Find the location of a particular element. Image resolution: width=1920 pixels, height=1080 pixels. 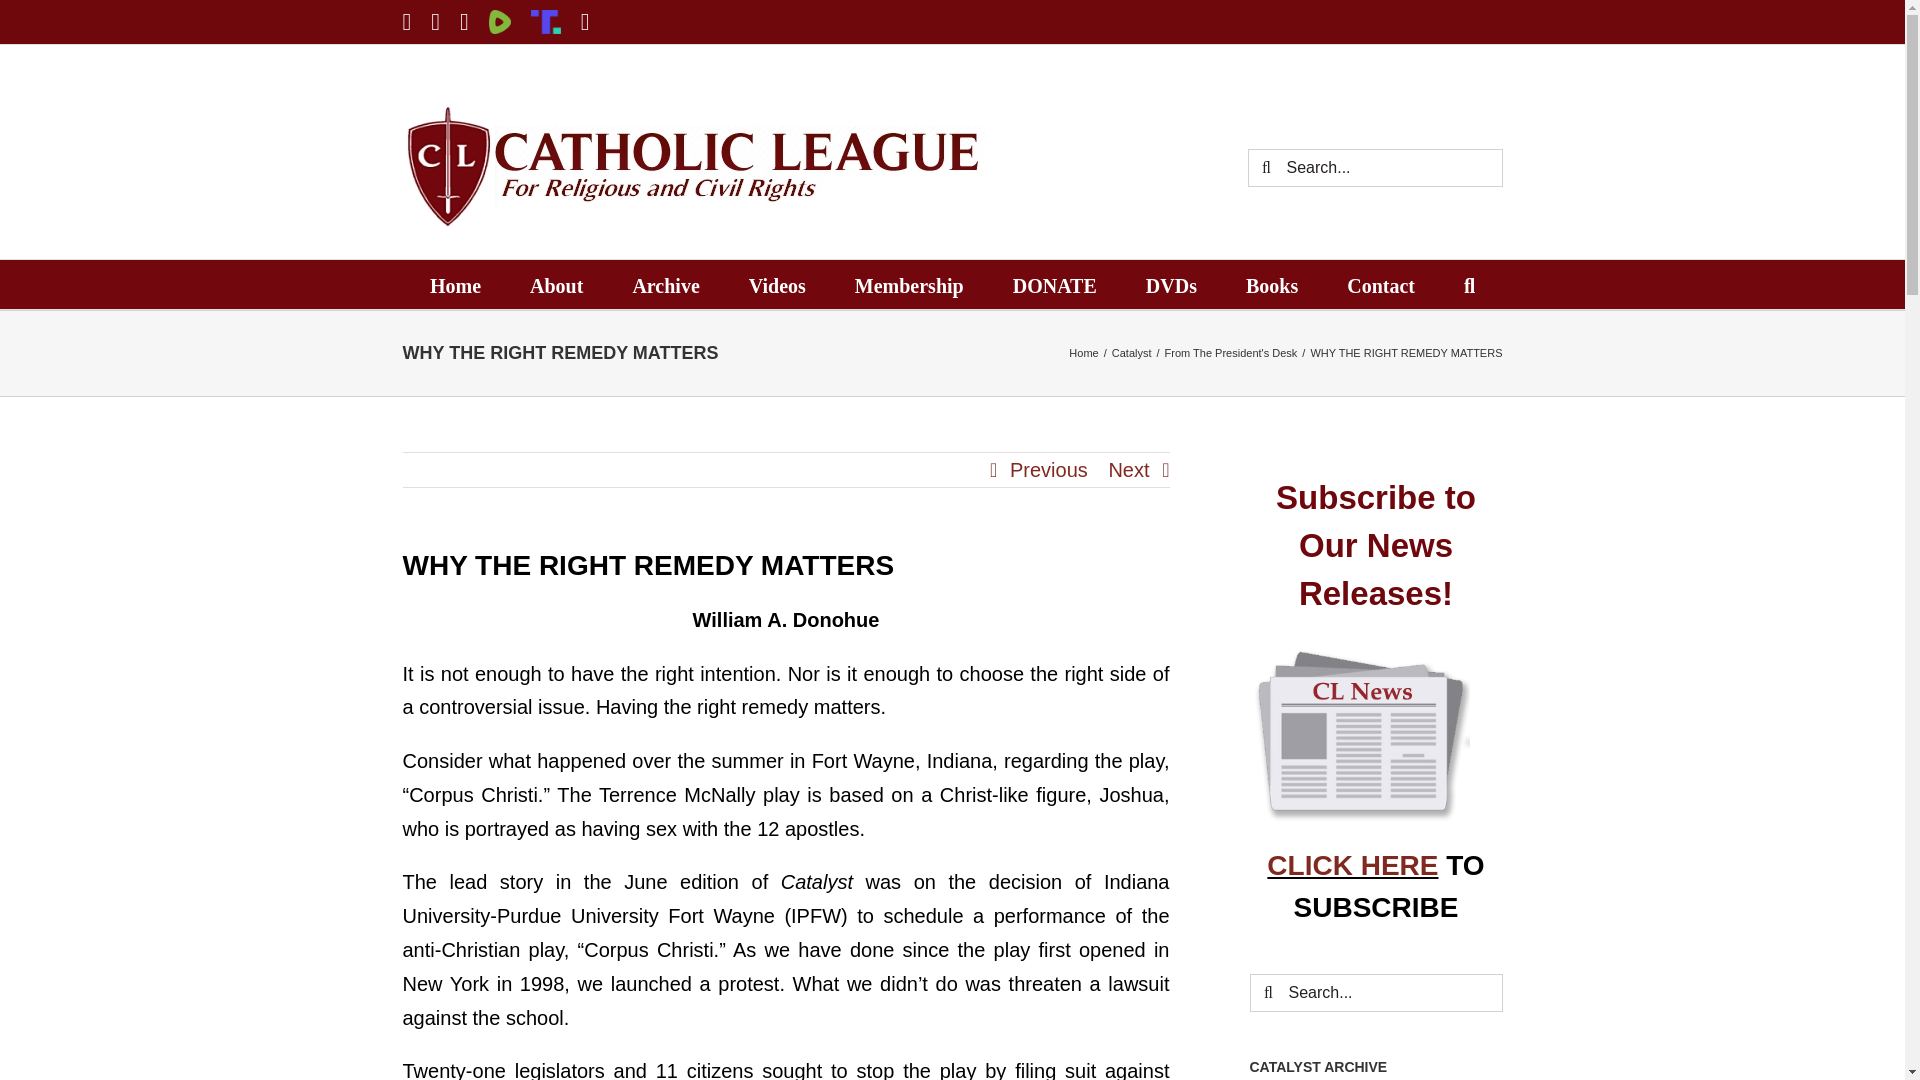

Home is located at coordinates (456, 284).